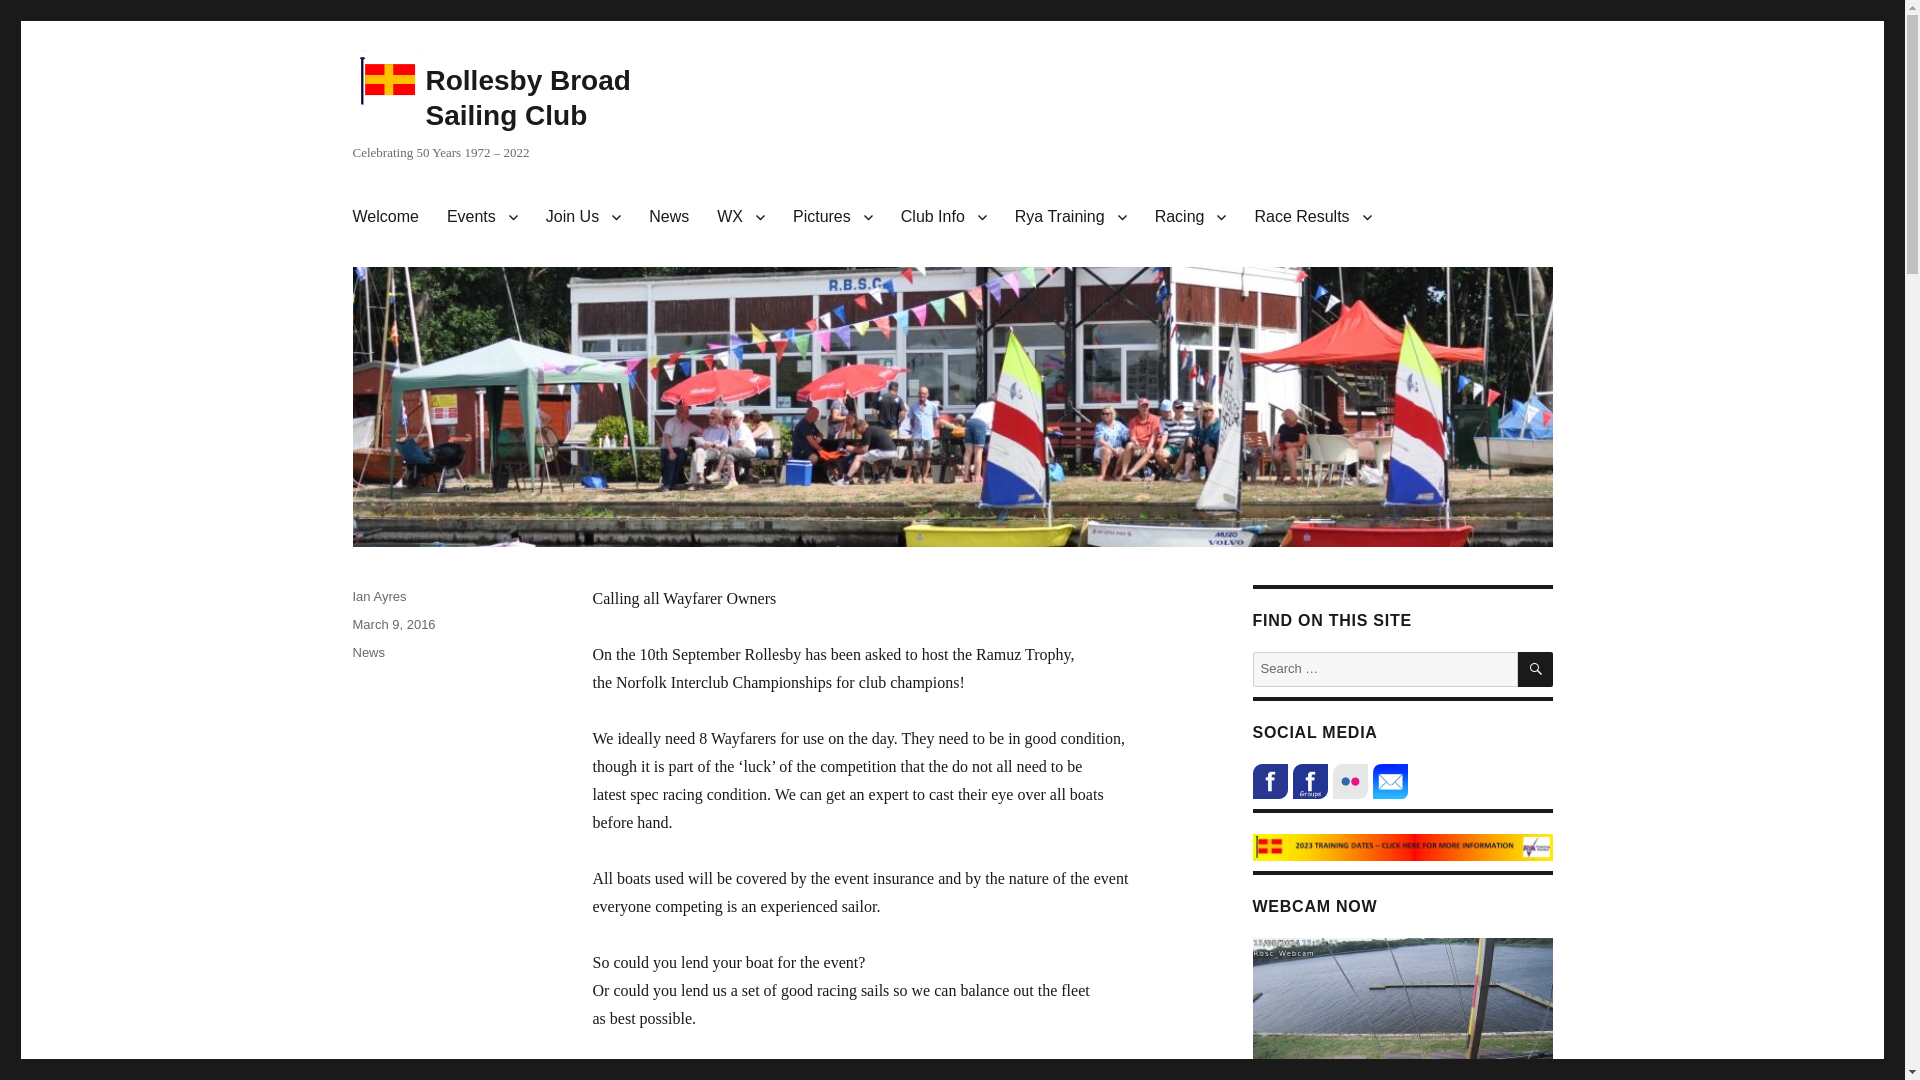 The image size is (1920, 1080). I want to click on WX, so click(740, 216).